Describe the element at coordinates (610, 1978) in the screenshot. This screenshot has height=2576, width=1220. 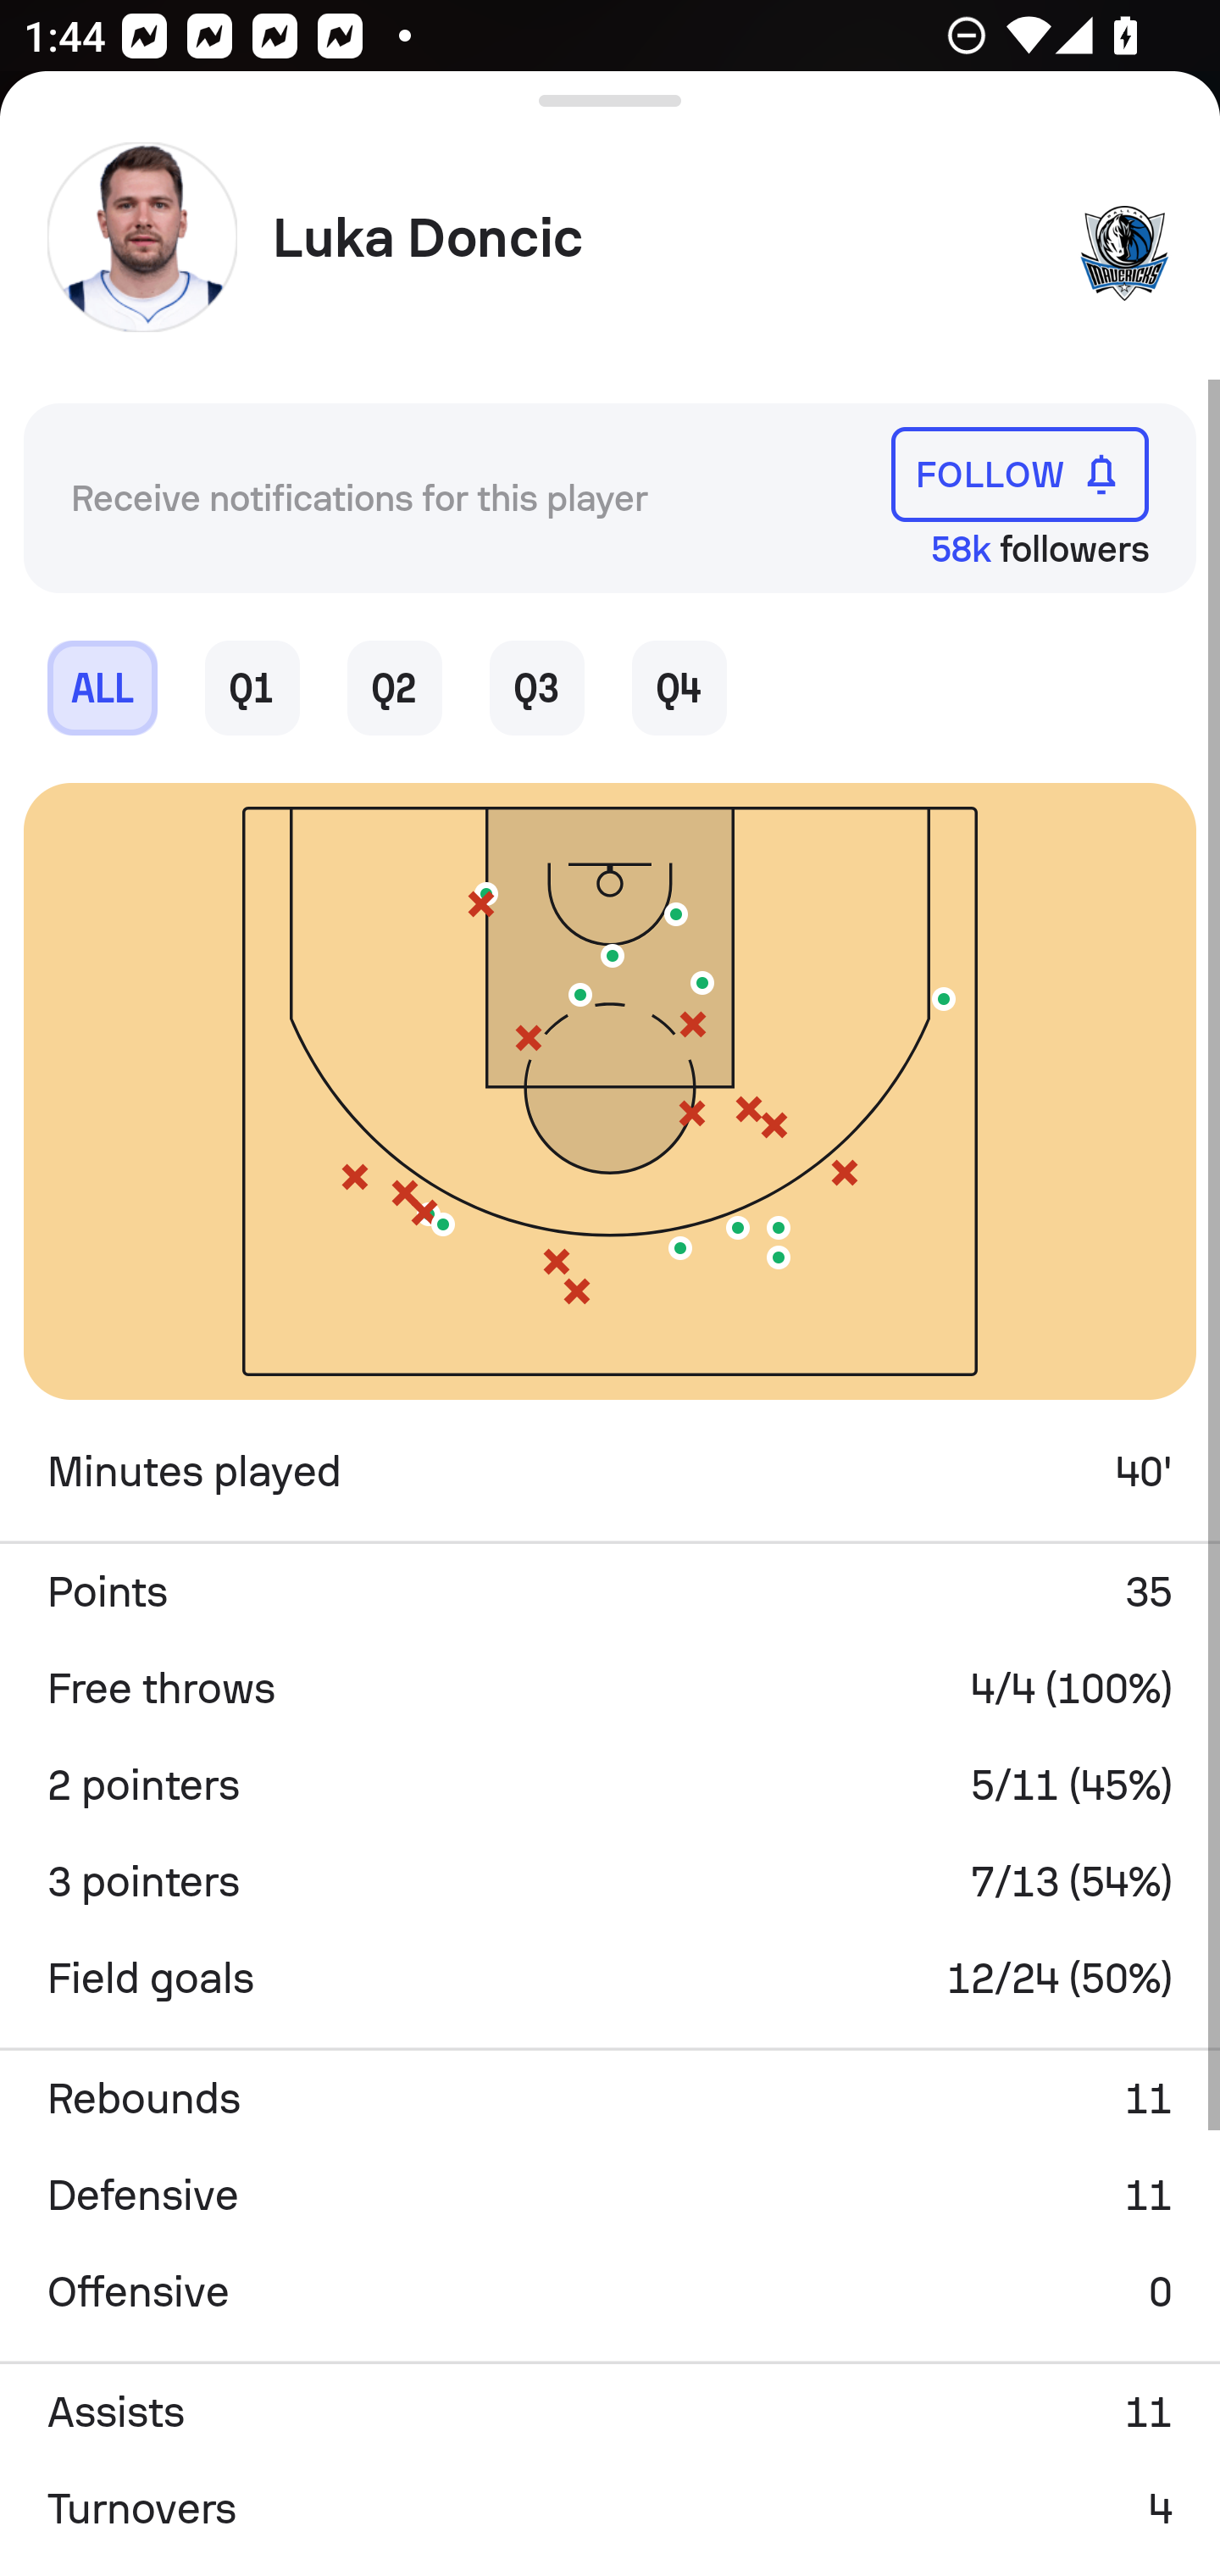
I see `Field goals 12/24 (50%)` at that location.